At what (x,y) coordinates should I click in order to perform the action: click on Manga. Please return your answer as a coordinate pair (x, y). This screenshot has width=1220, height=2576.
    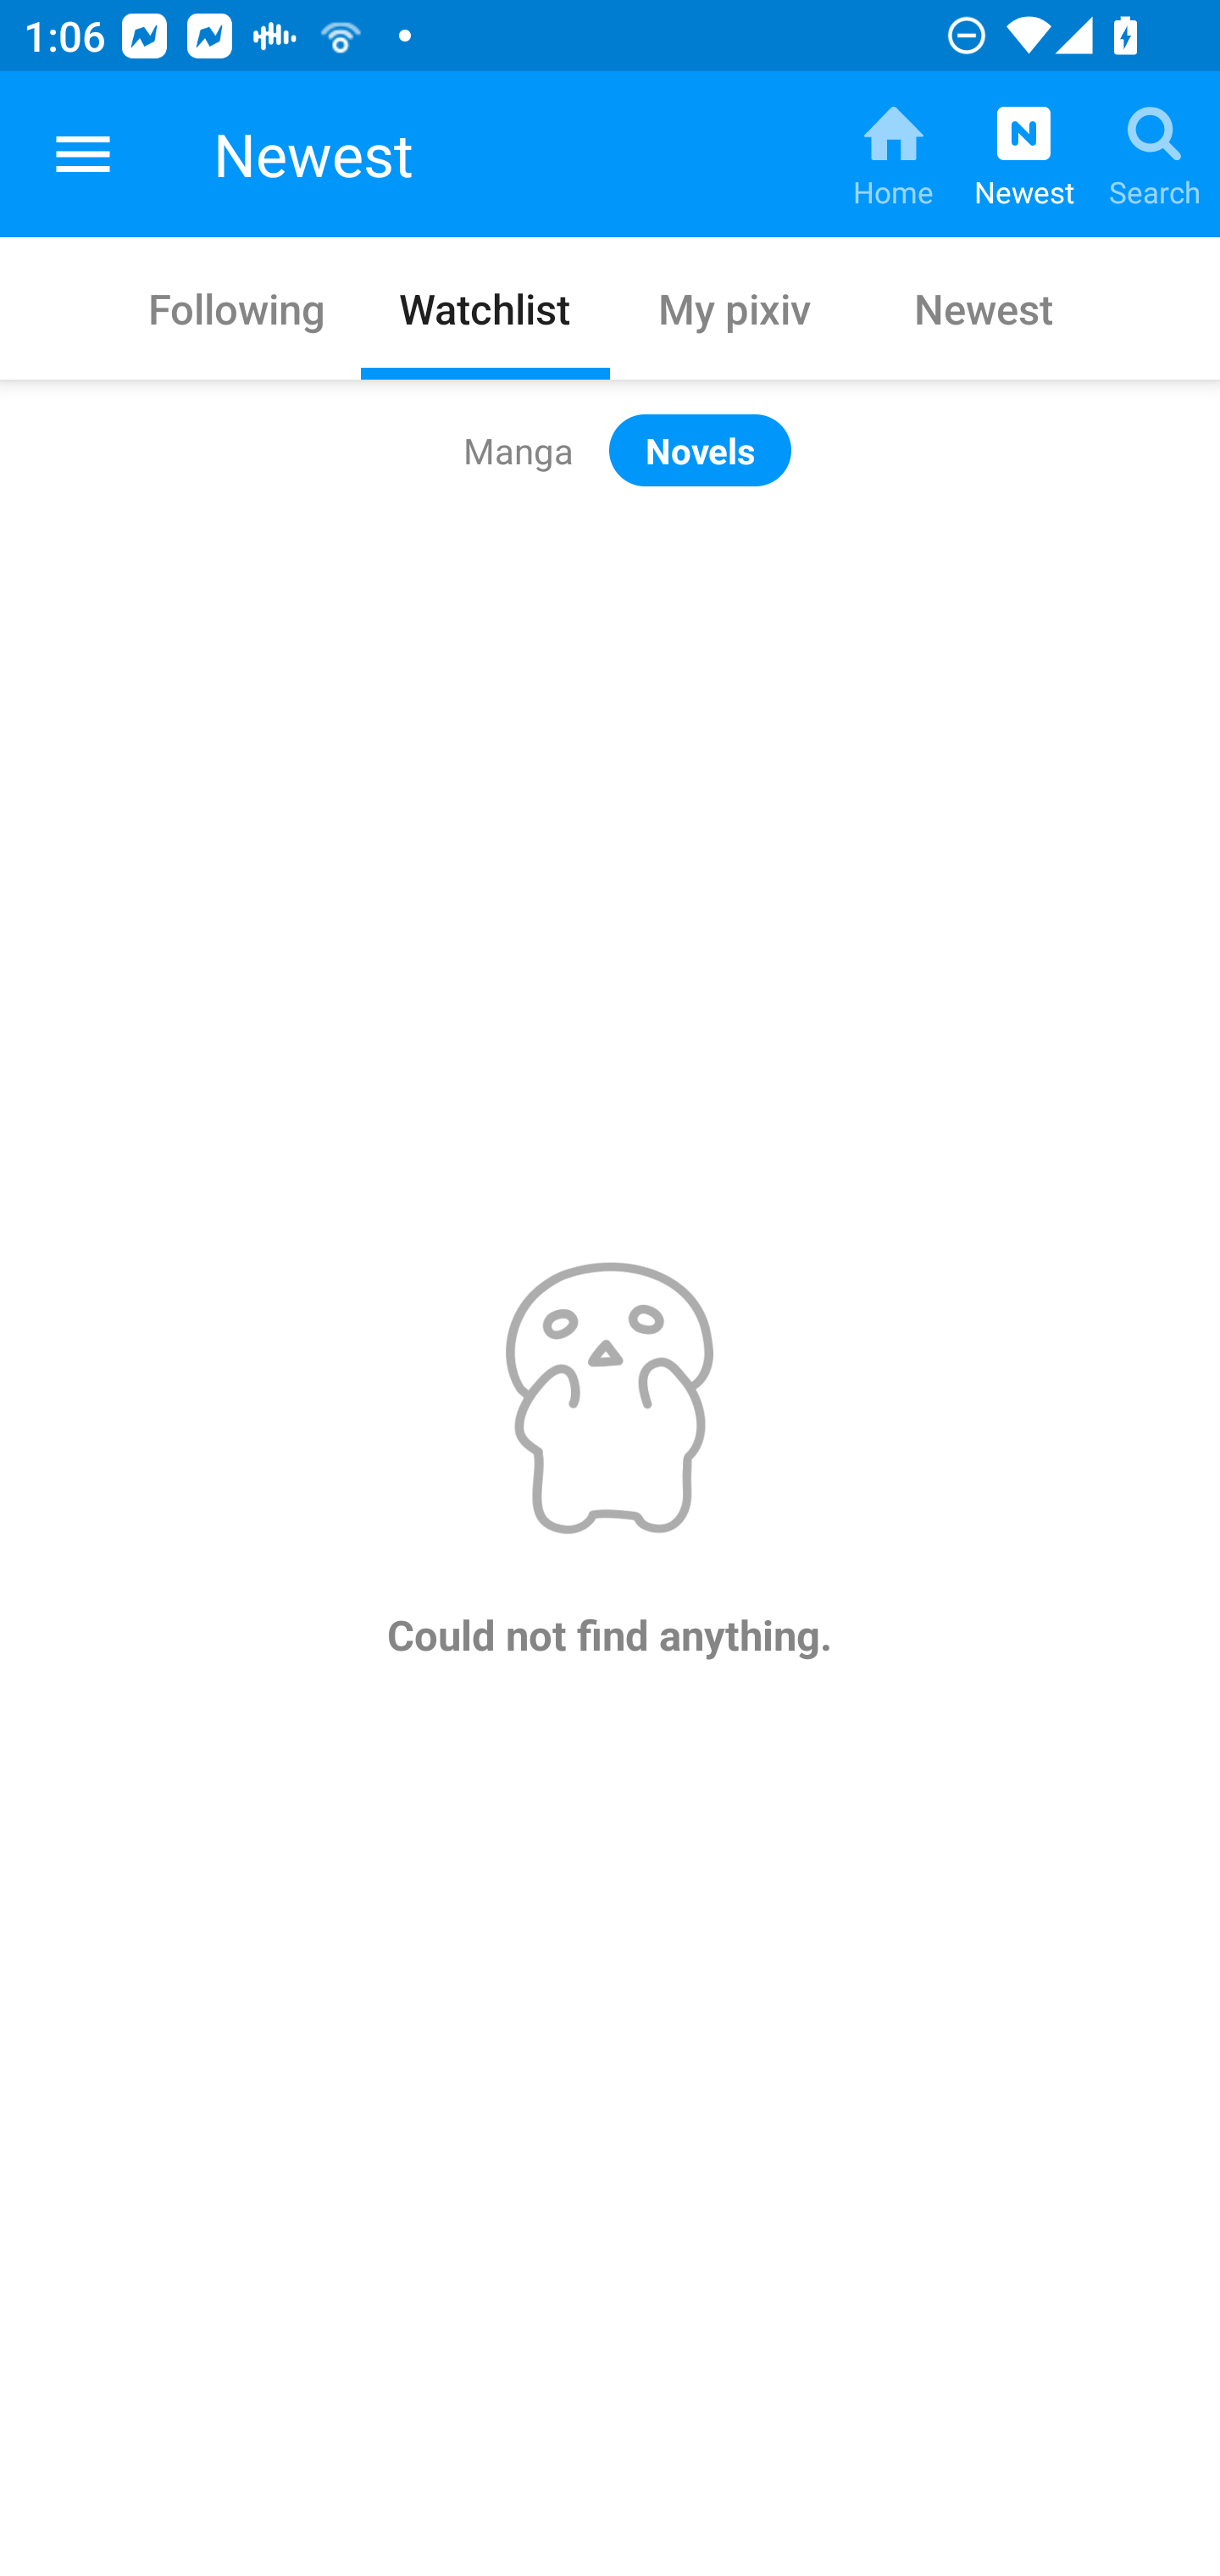
    Looking at the image, I should click on (518, 451).